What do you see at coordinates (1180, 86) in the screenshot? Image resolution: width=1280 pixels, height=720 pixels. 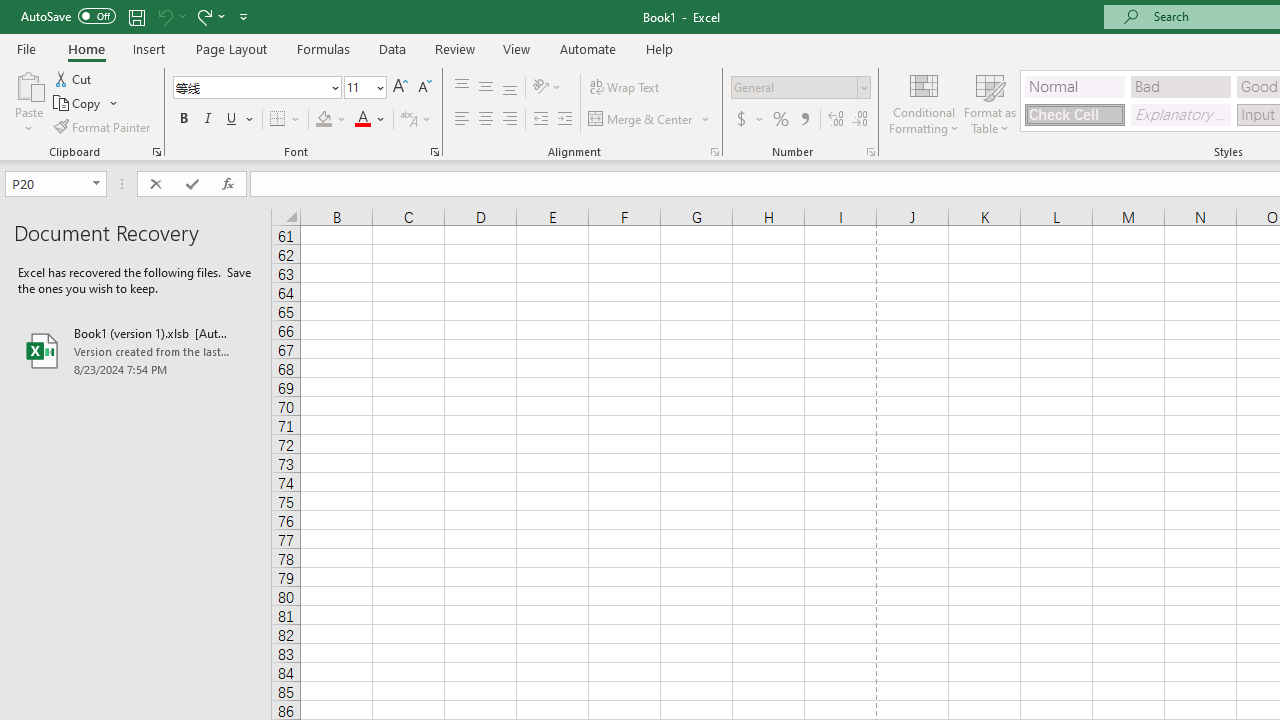 I see `Bad` at bounding box center [1180, 86].